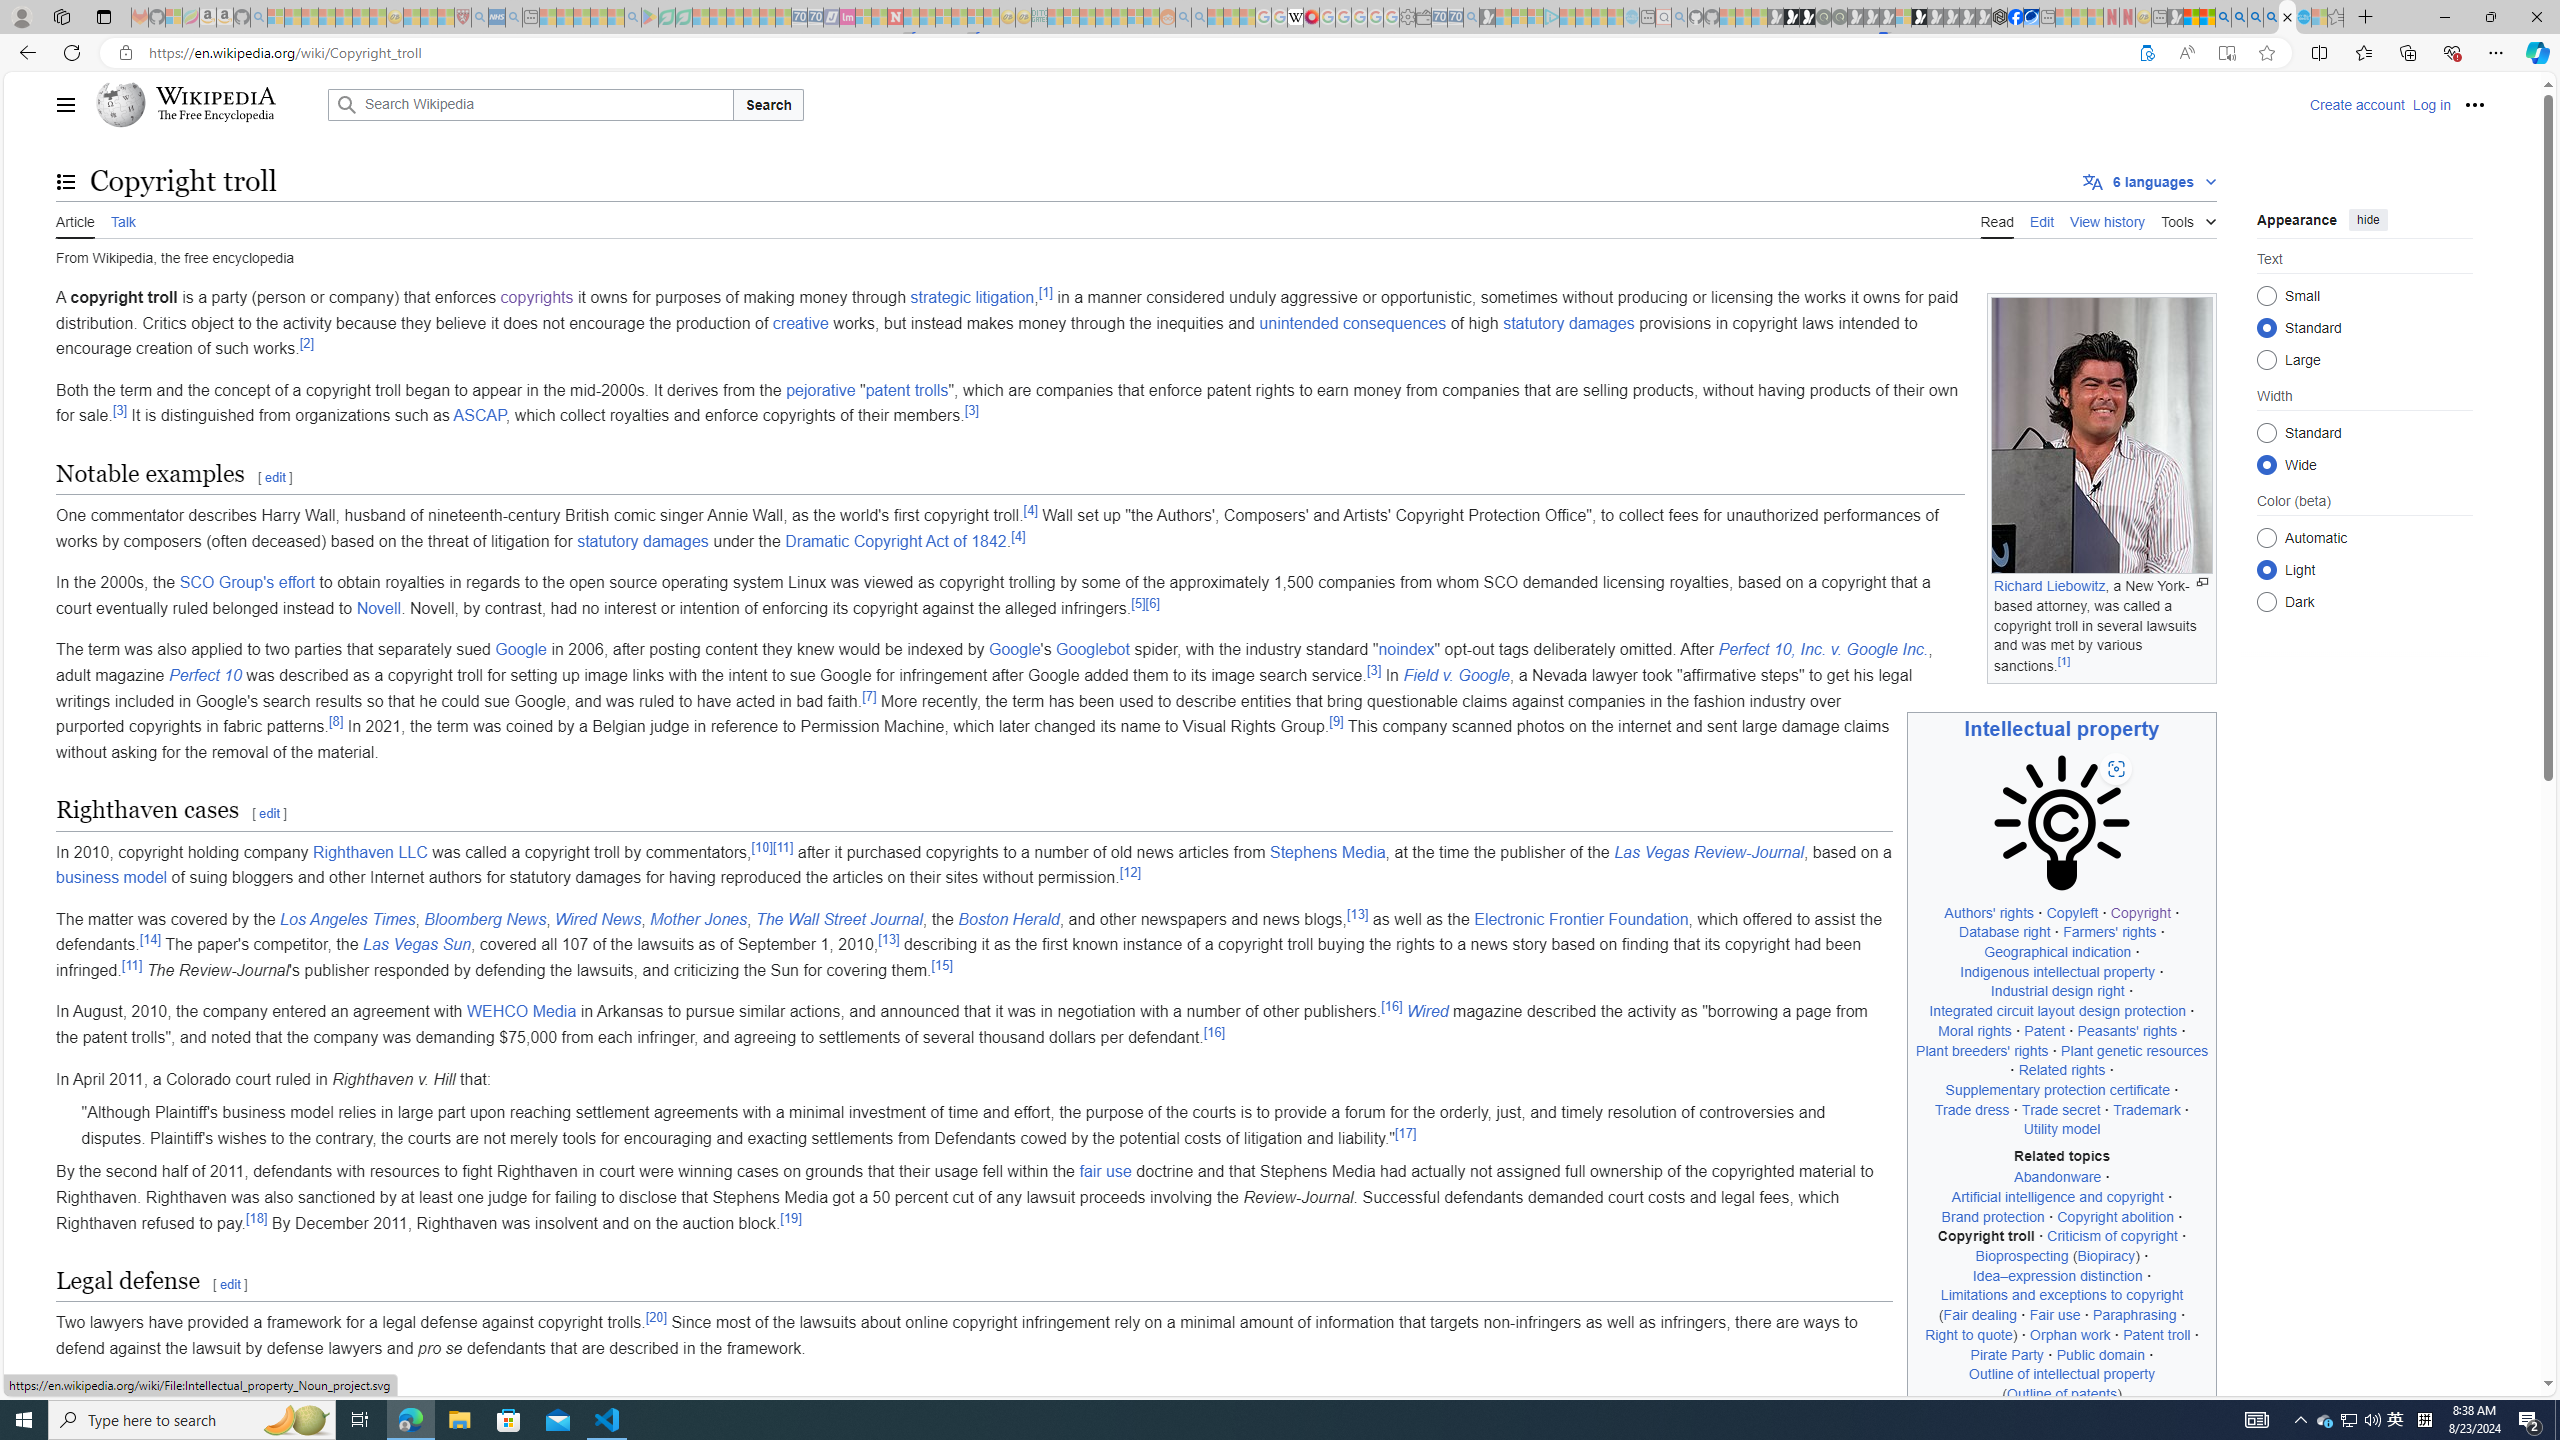  I want to click on Log in, so click(2430, 104).